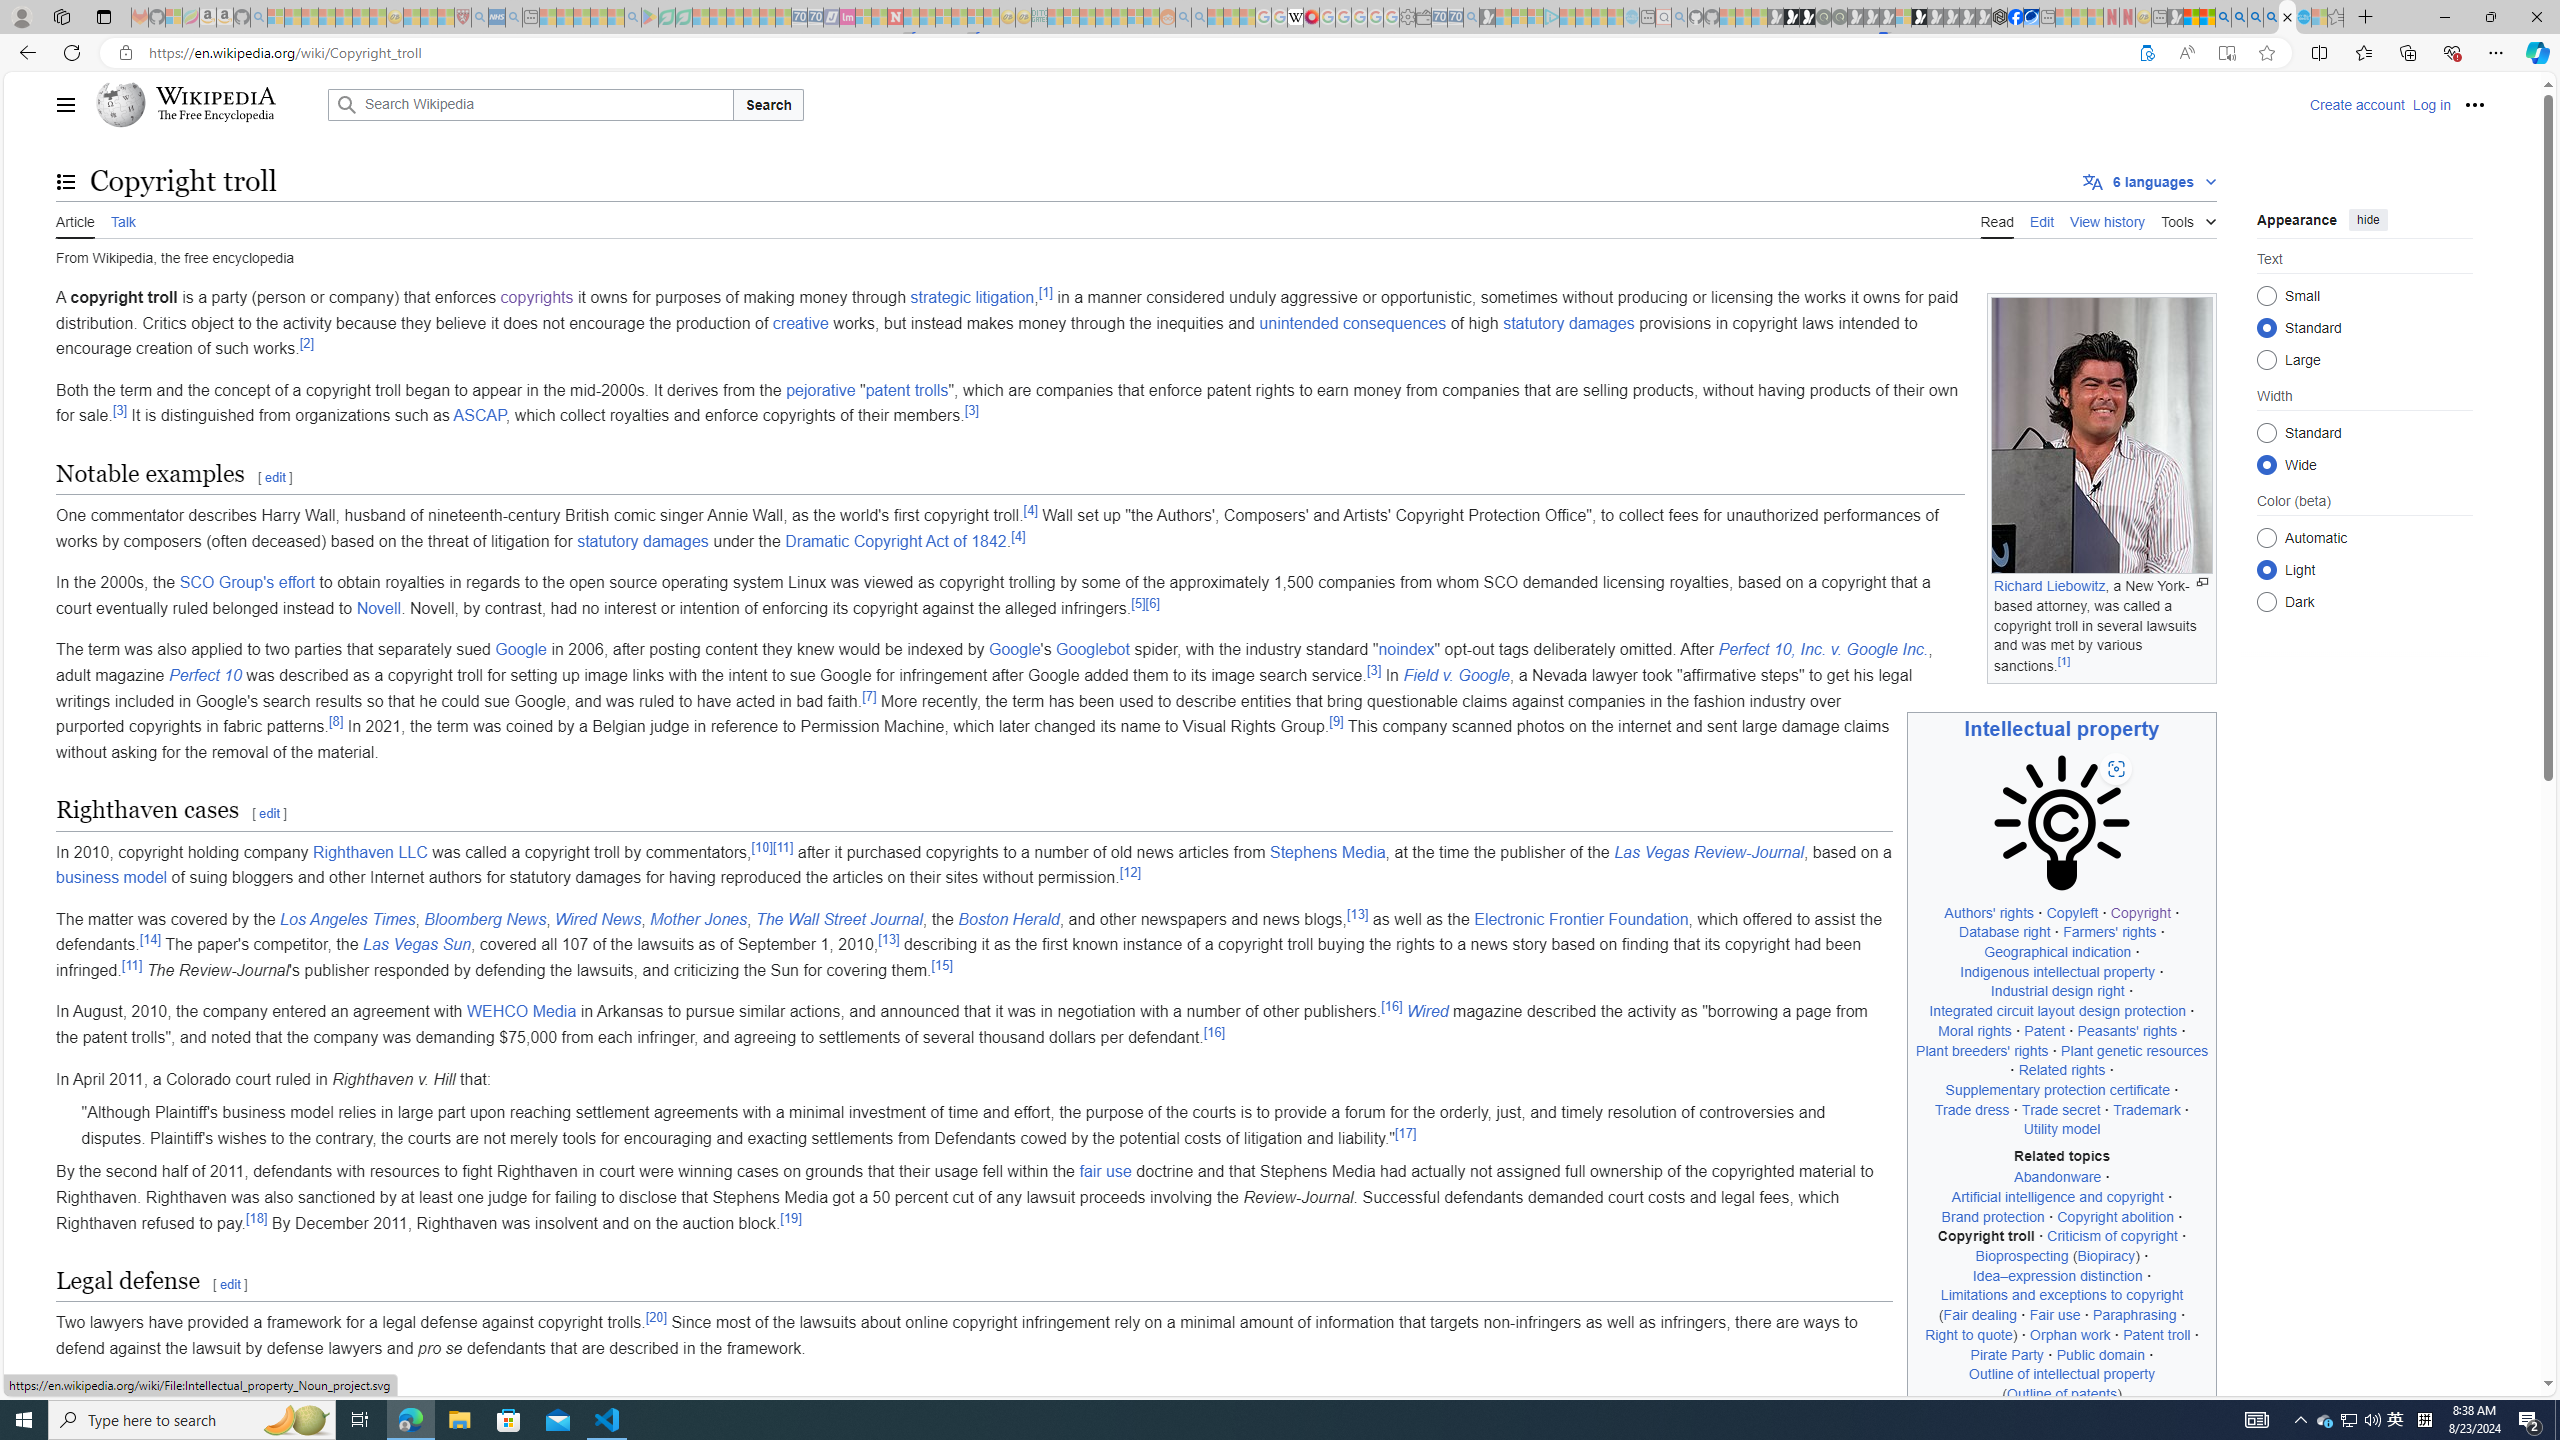  I want to click on Log in, so click(2430, 104).